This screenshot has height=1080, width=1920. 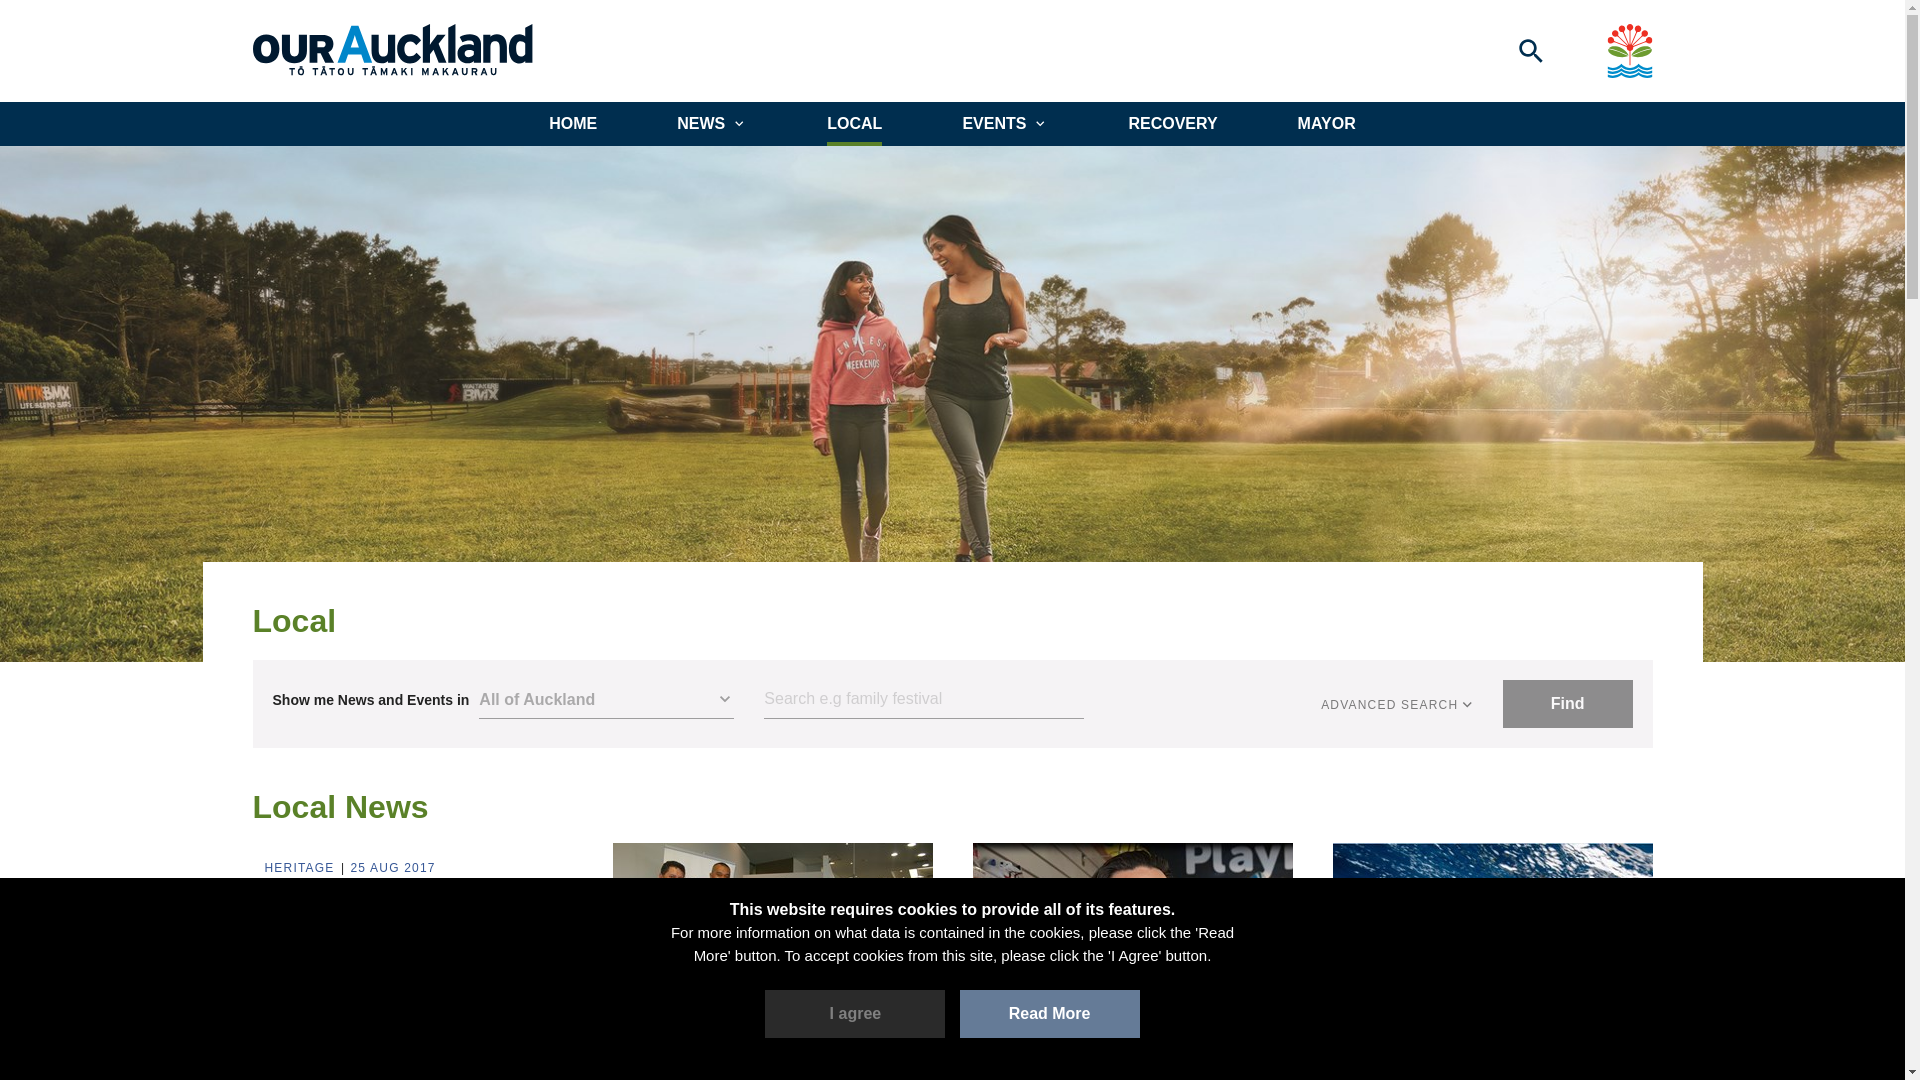 I want to click on MAYOR, so click(x=1326, y=123).